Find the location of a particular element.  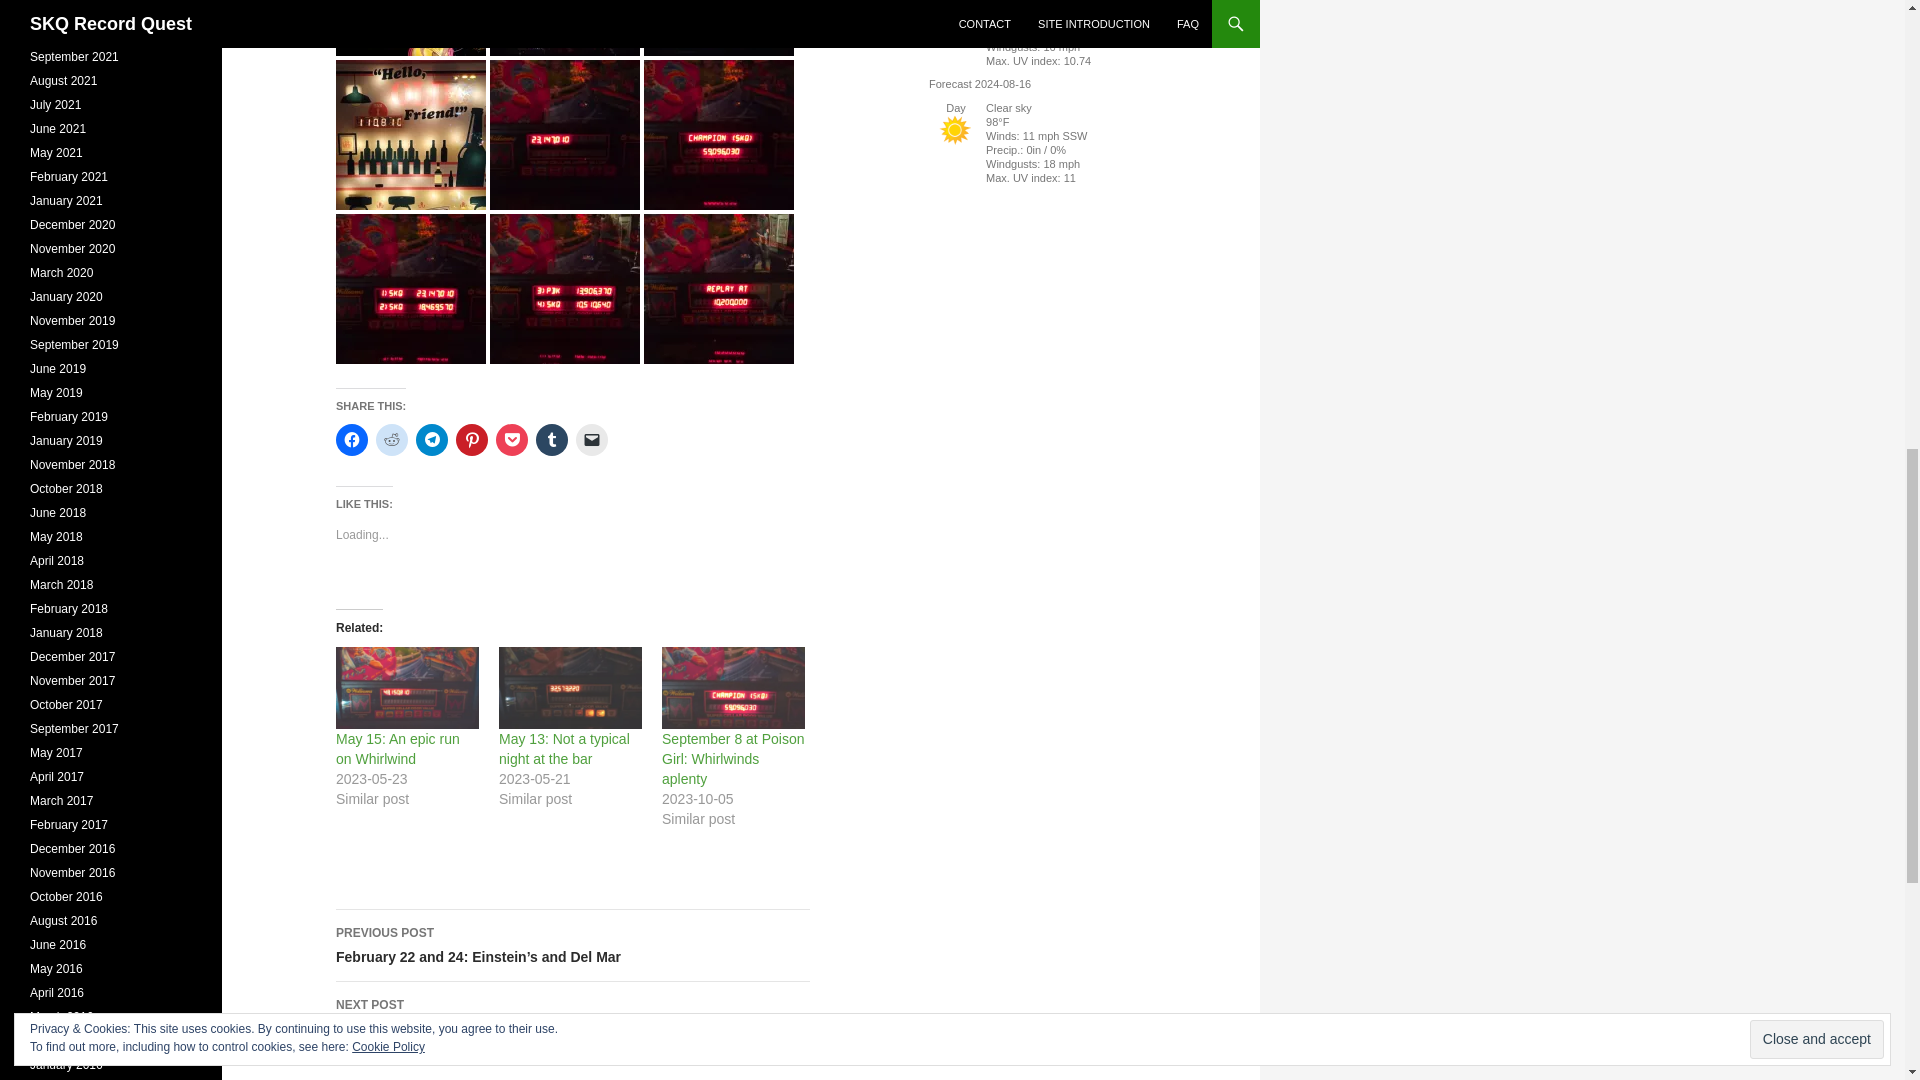

Click to share on Pocket is located at coordinates (512, 440).